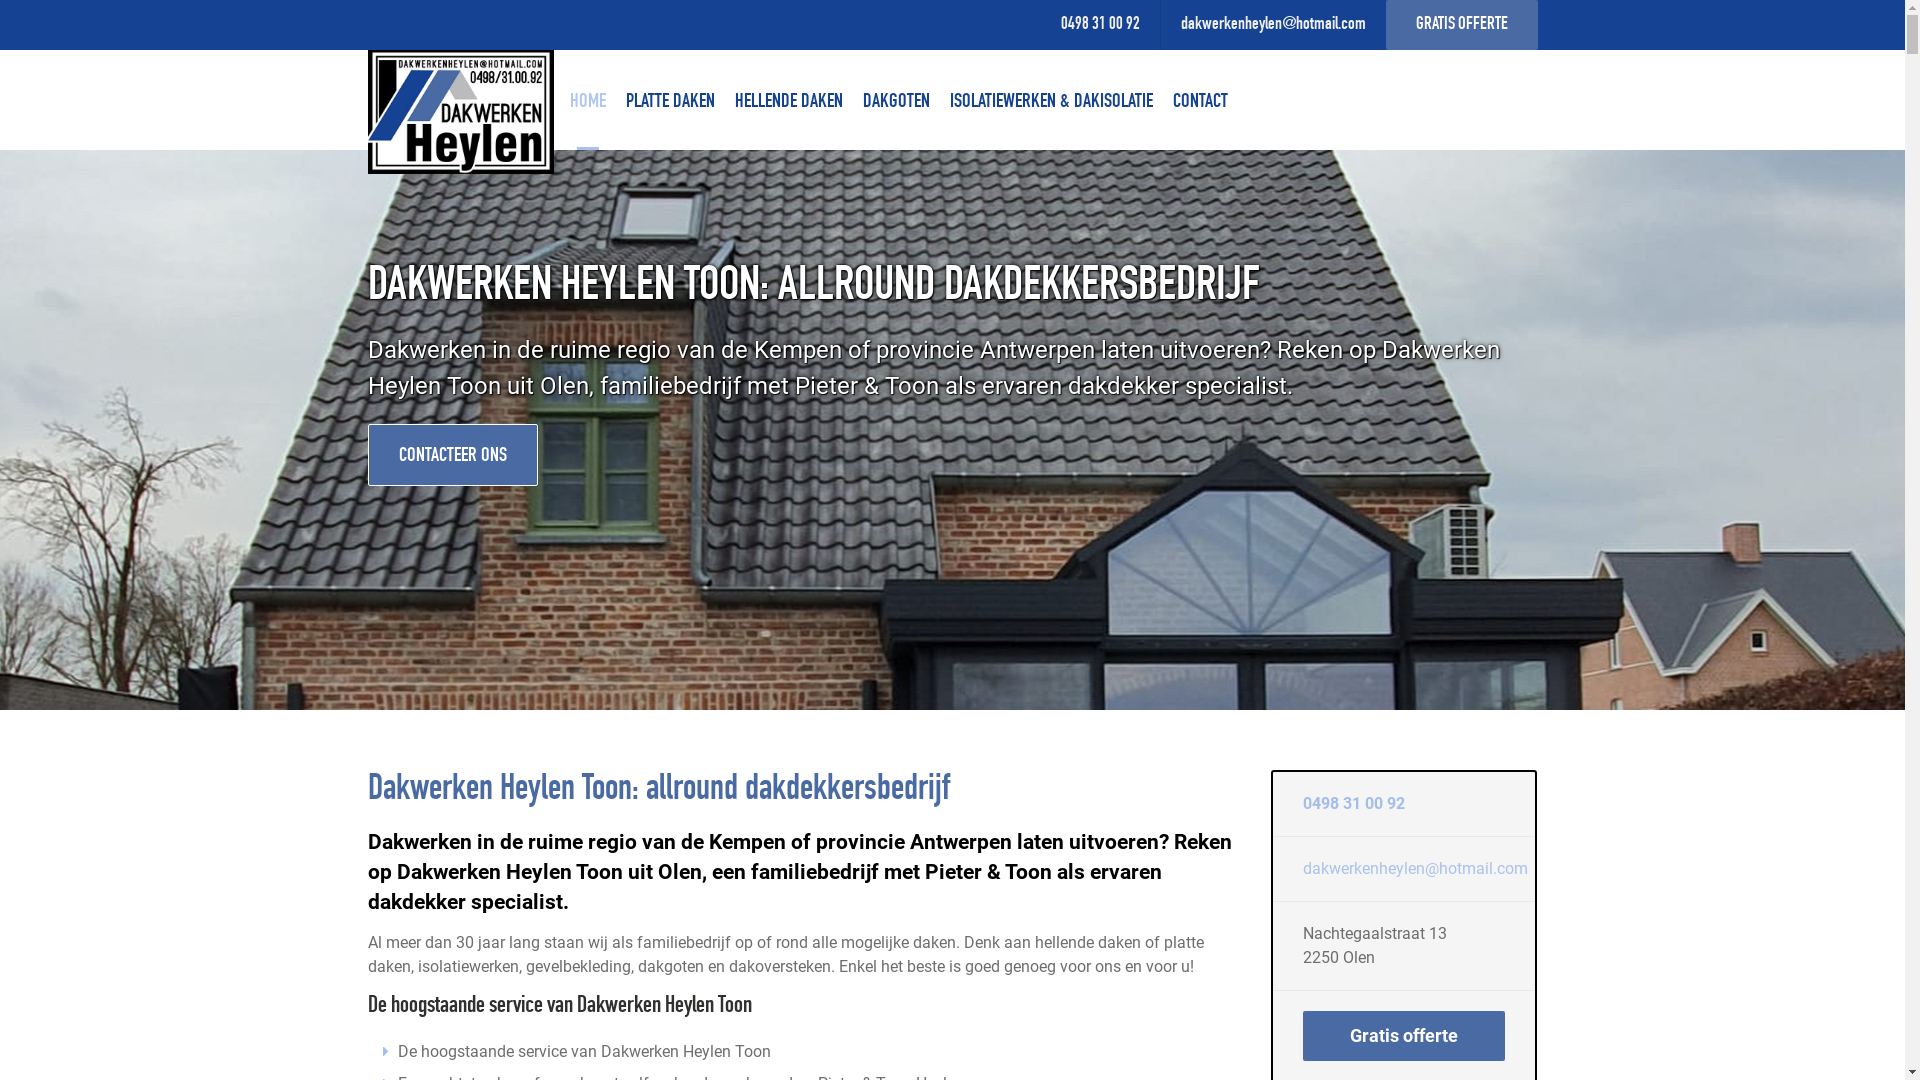  I want to click on 0498 31 00 92, so click(1100, 25).